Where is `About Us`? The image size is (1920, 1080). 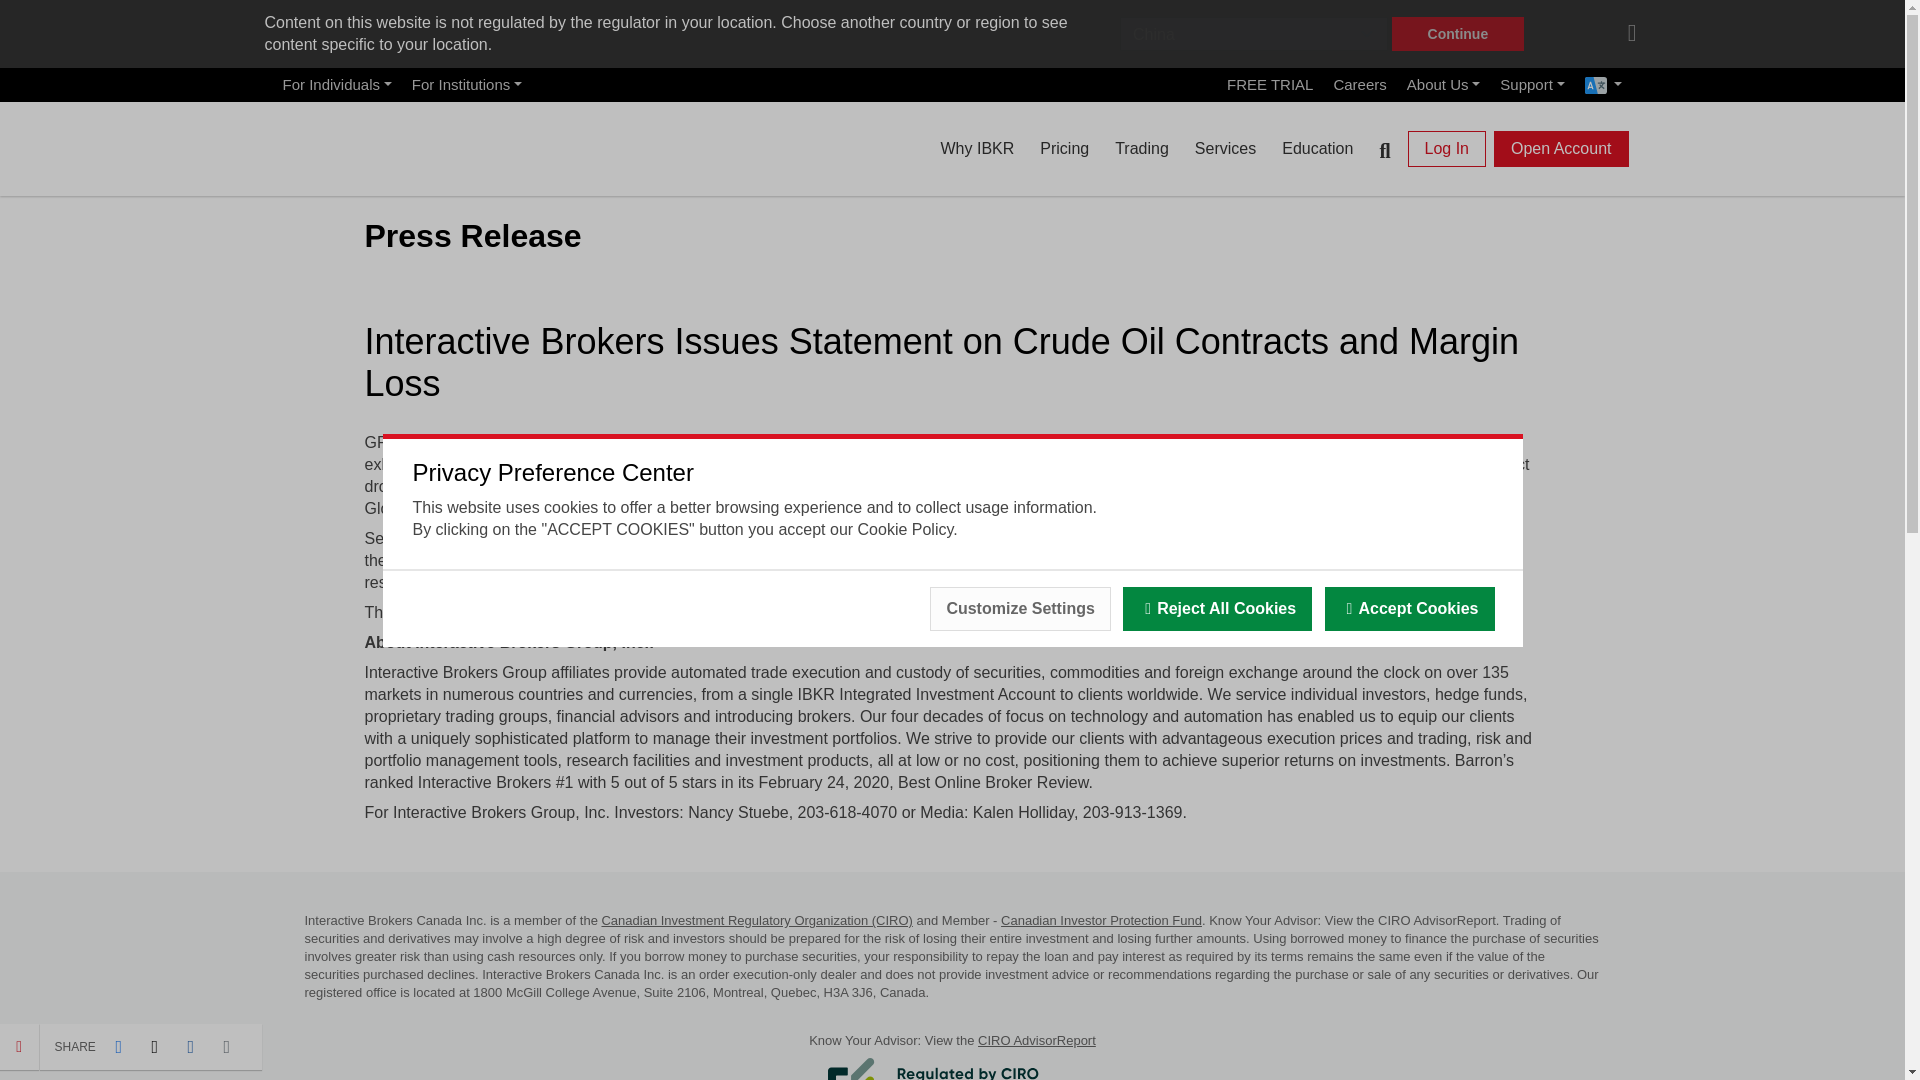
About Us is located at coordinates (1444, 84).